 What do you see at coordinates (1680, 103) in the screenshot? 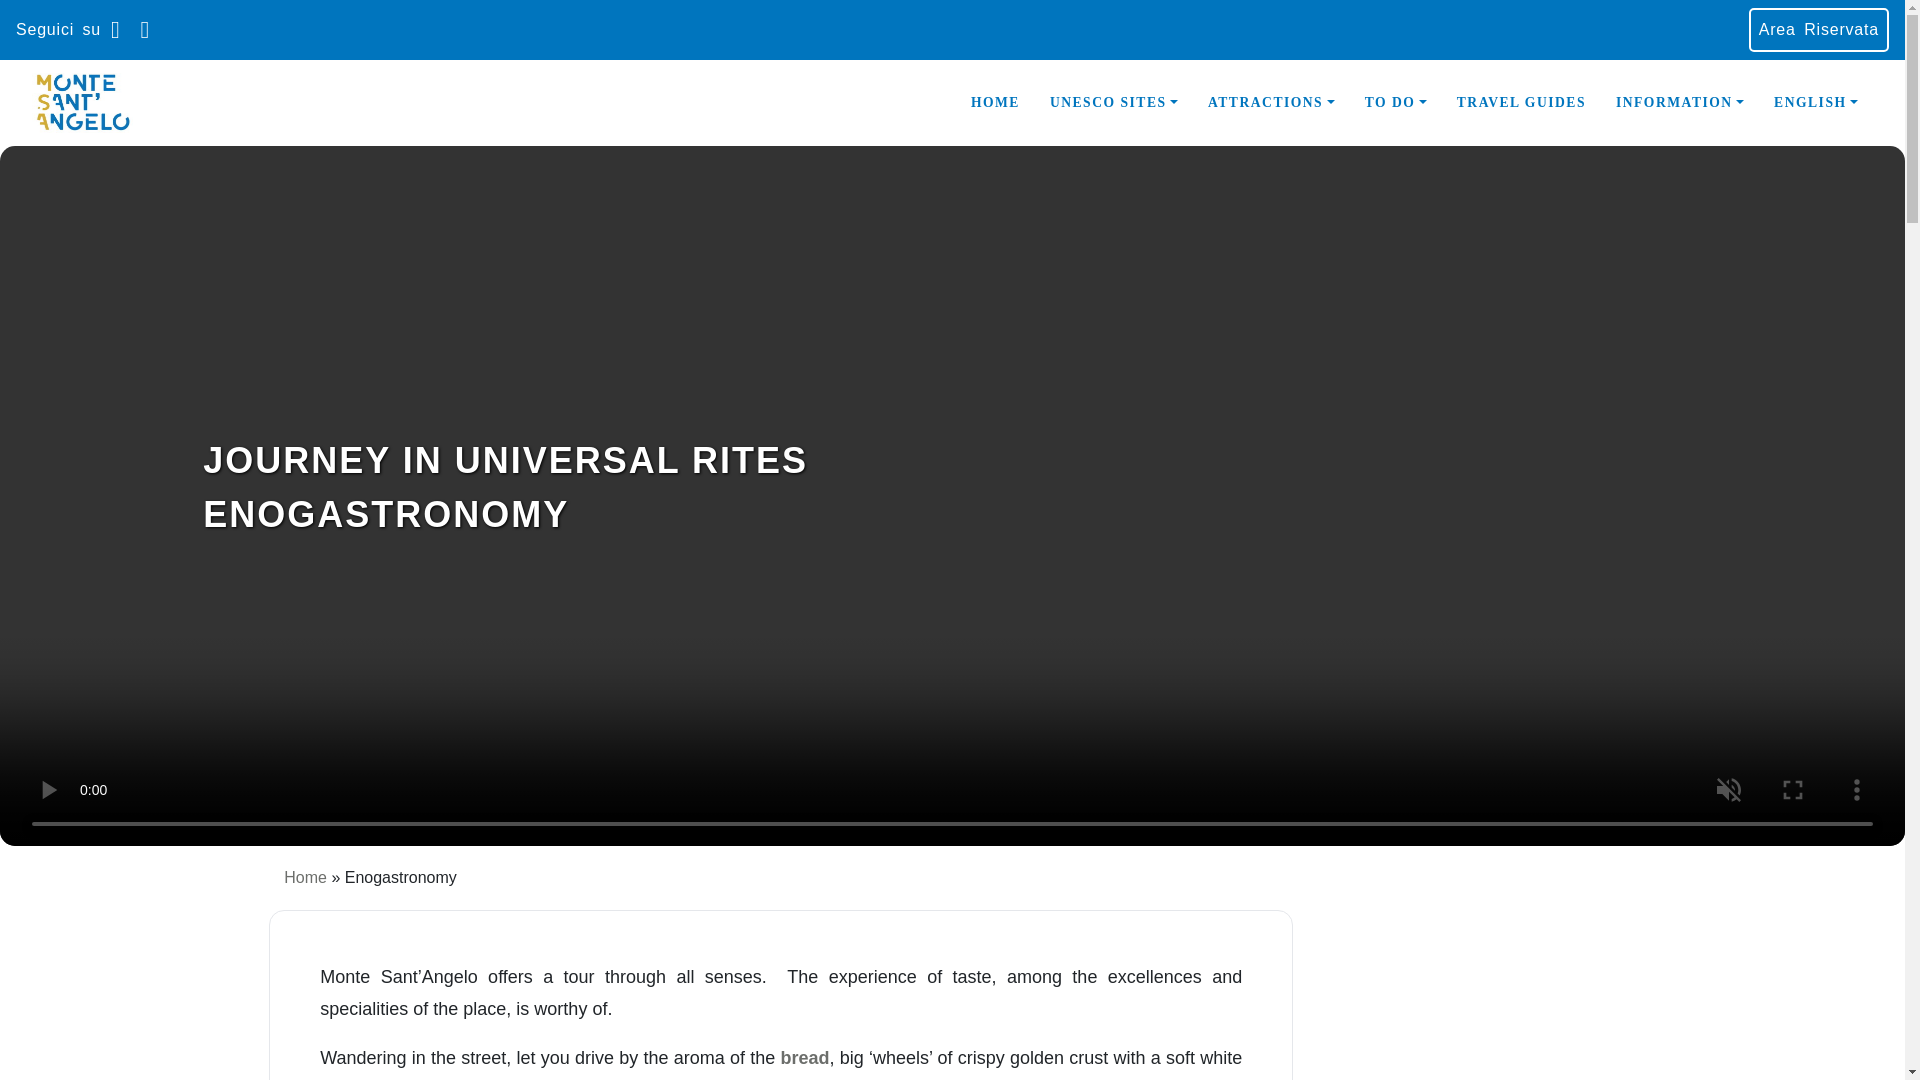
I see `INFORMATION` at bounding box center [1680, 103].